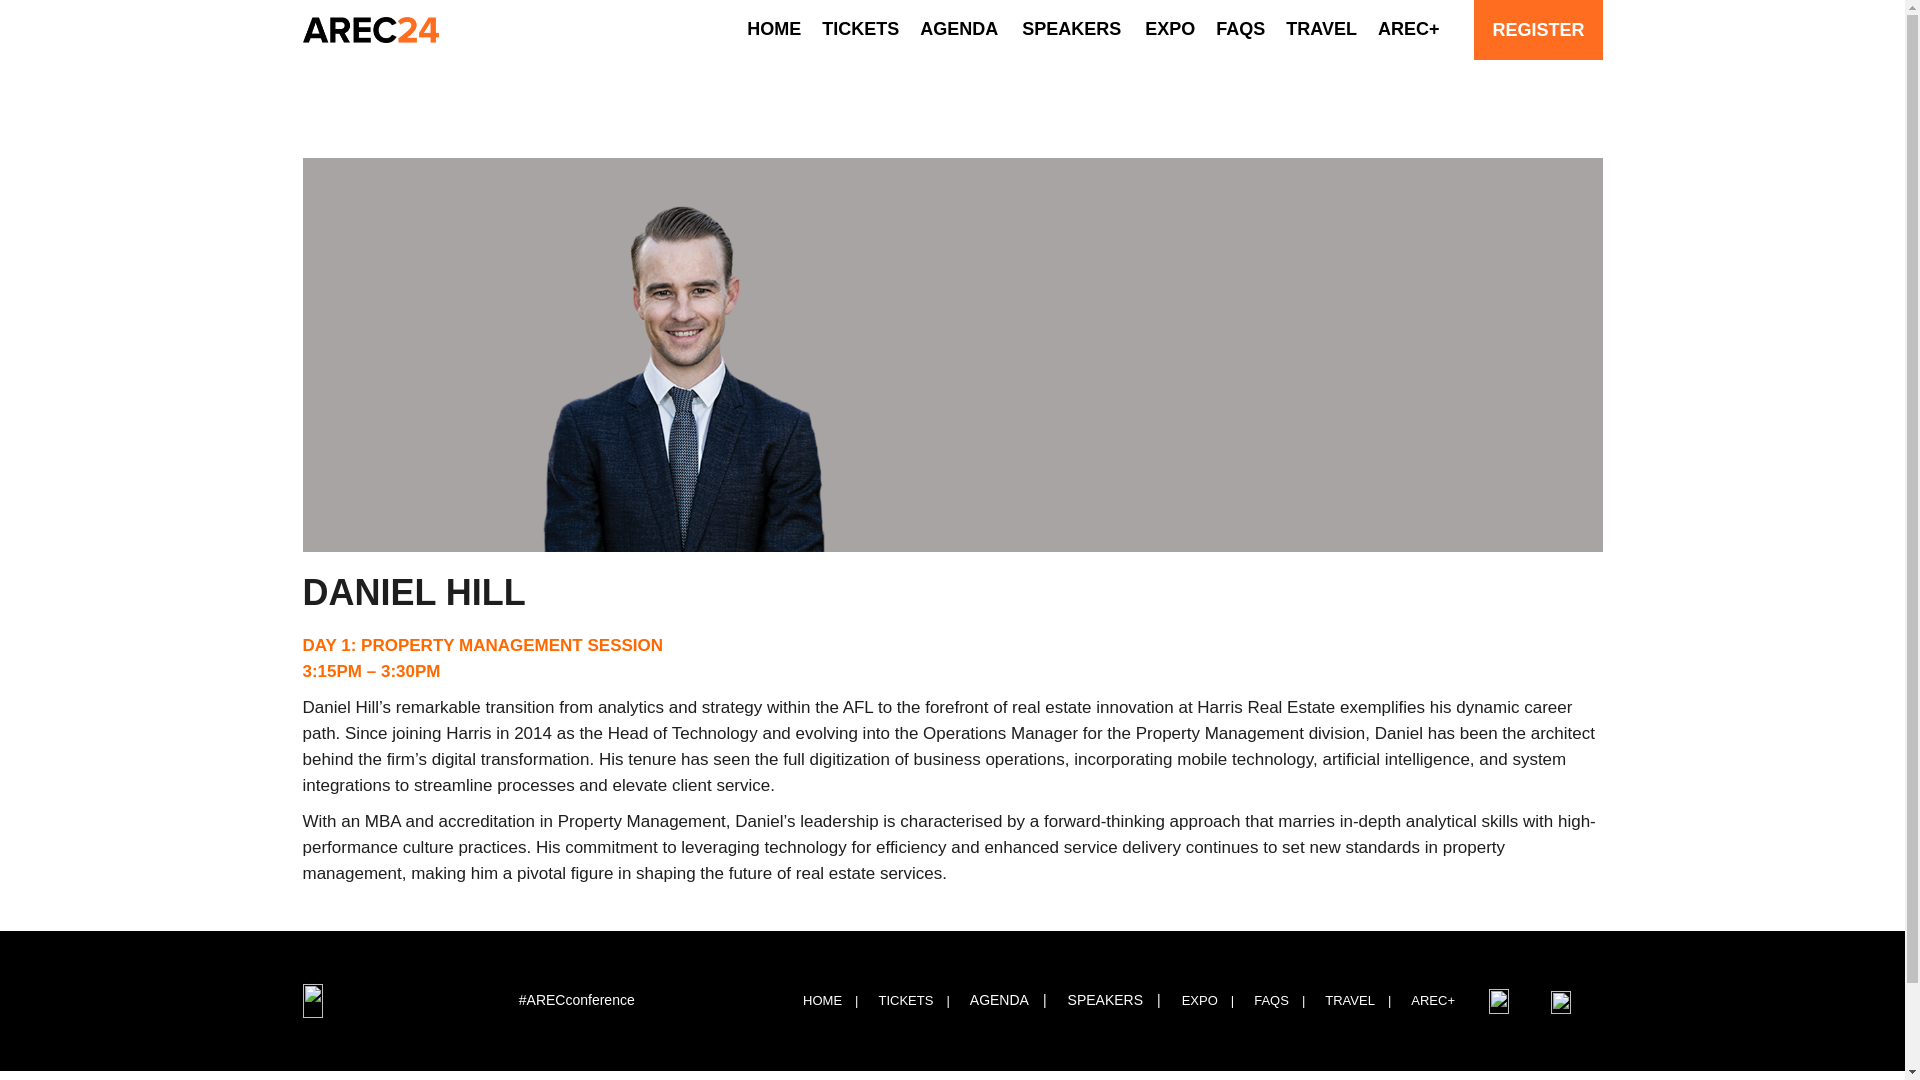  I want to click on TICKETS, so click(919, 1001).